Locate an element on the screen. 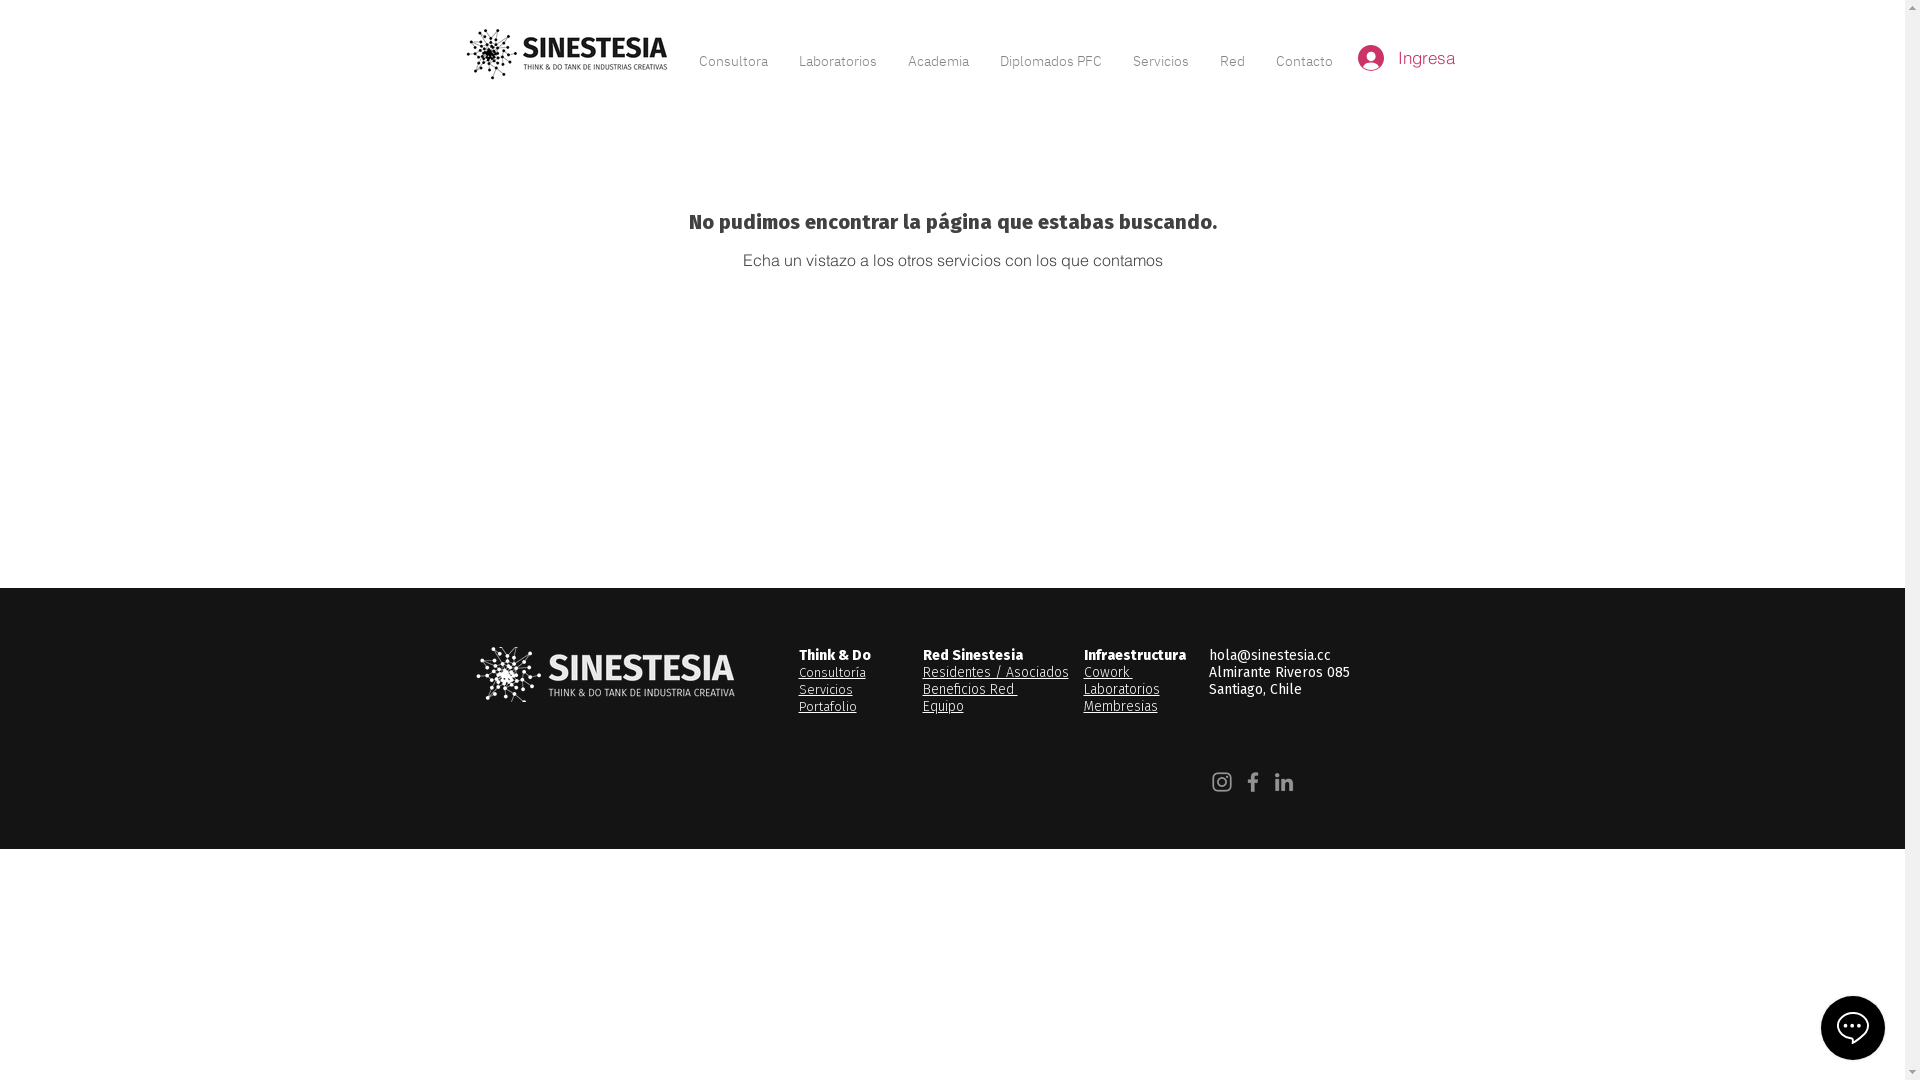  Residentes / Asociados is located at coordinates (995, 672).